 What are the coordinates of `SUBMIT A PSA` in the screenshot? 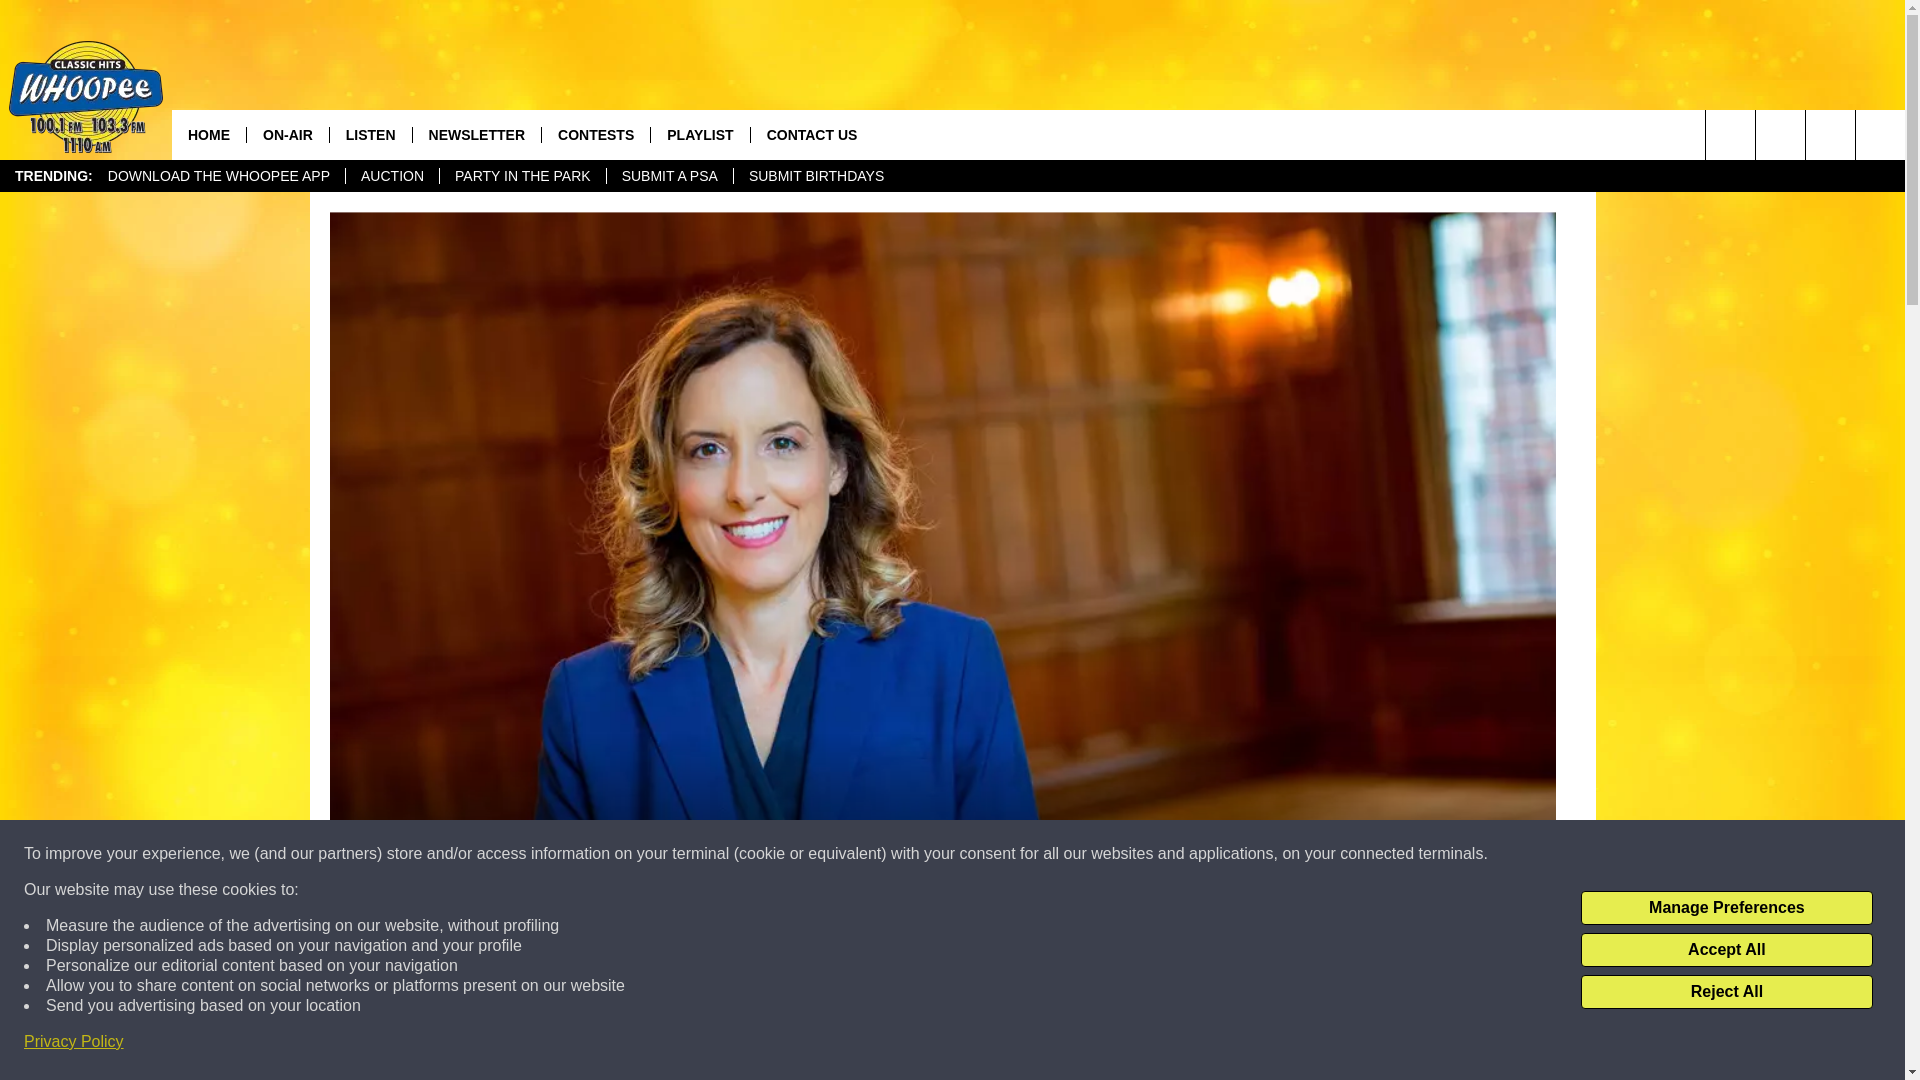 It's located at (670, 176).